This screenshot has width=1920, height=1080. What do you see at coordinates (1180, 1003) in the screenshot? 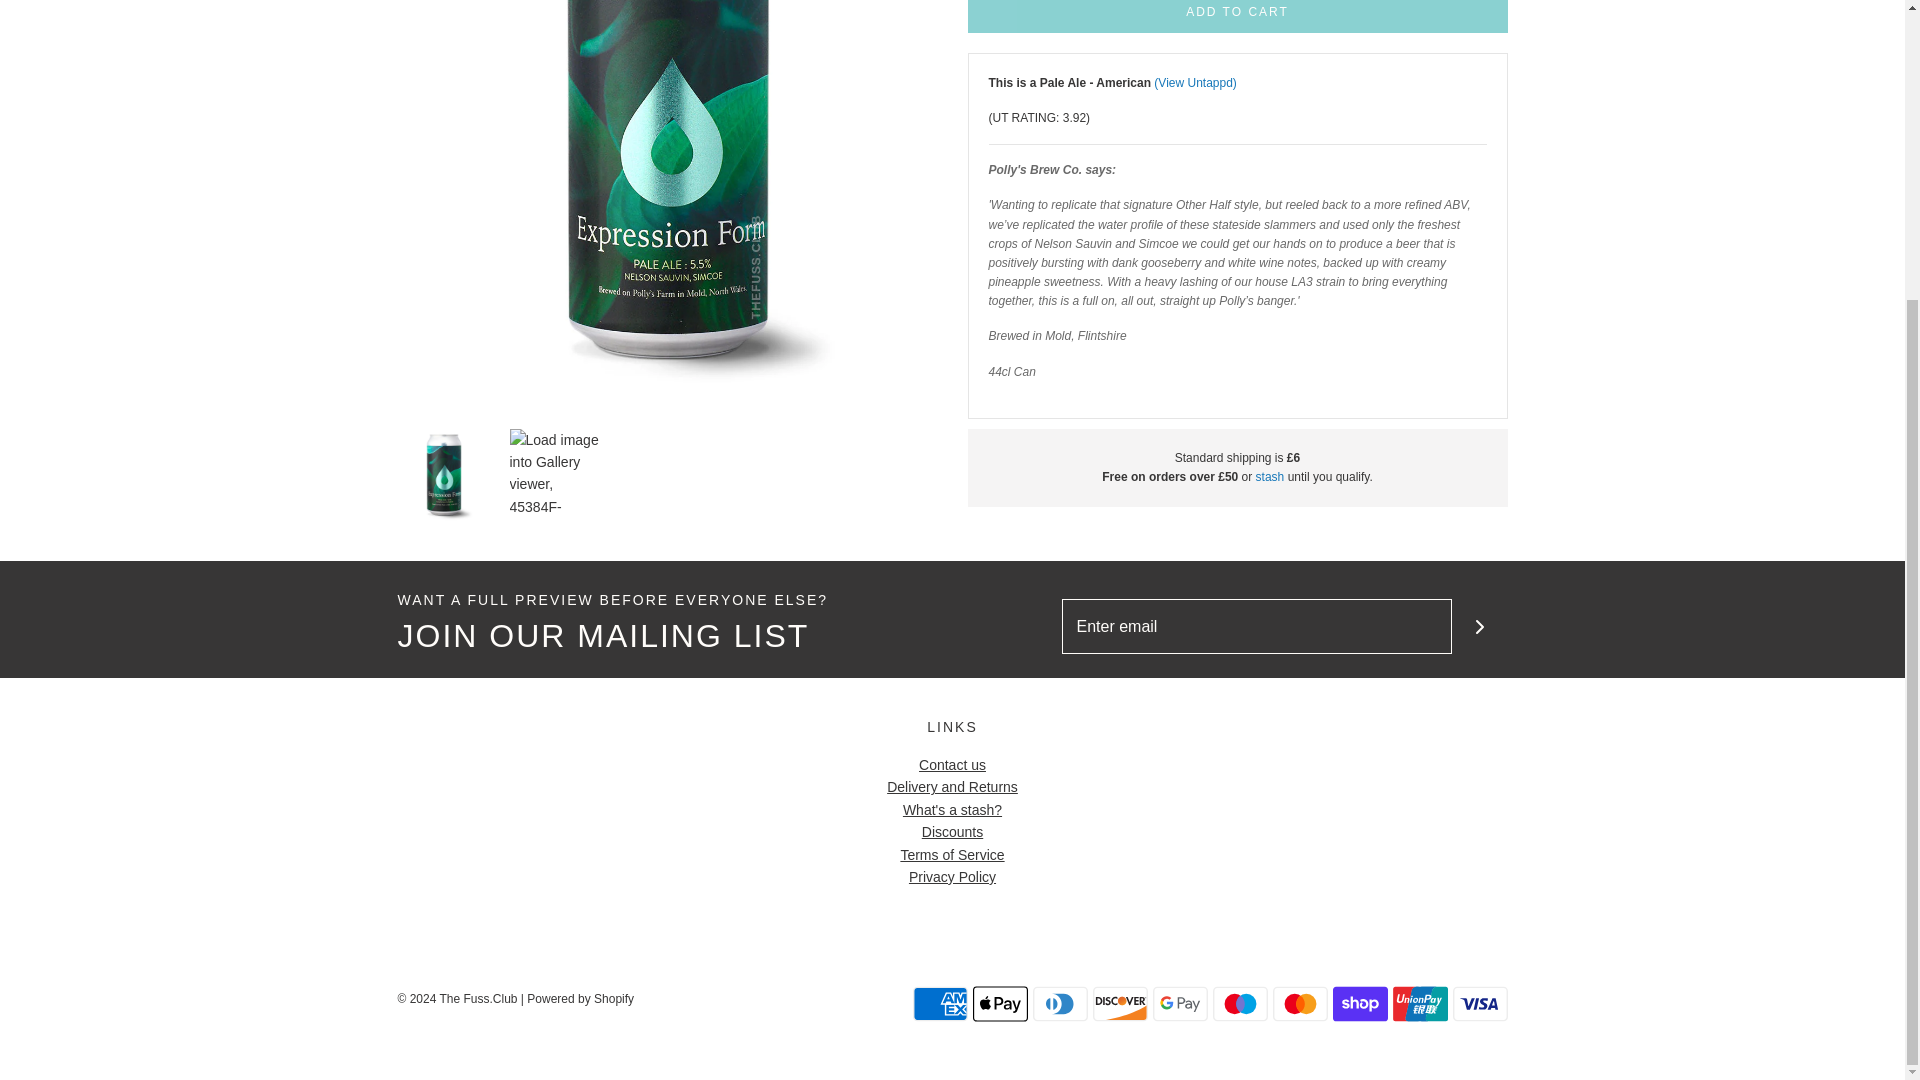
I see `Google Pay` at bounding box center [1180, 1003].